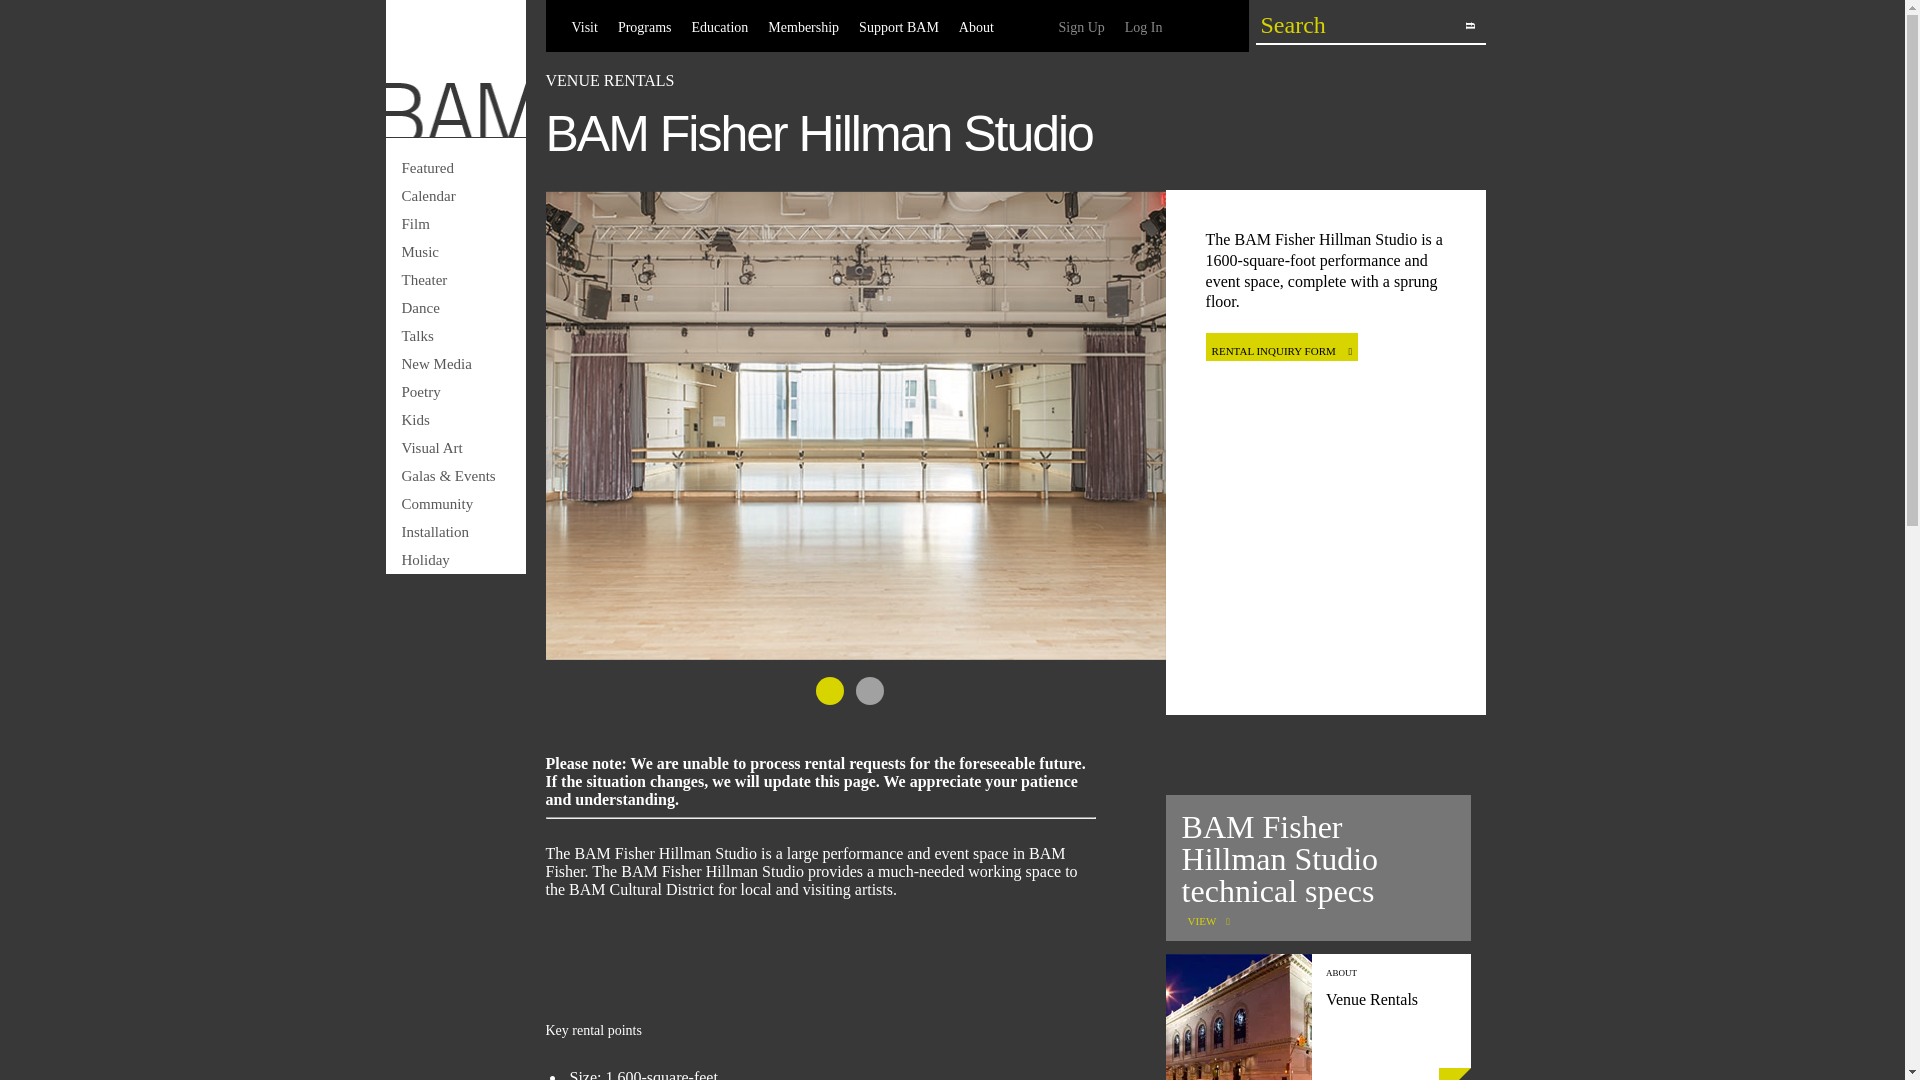  What do you see at coordinates (456, 223) in the screenshot?
I see `Film` at bounding box center [456, 223].